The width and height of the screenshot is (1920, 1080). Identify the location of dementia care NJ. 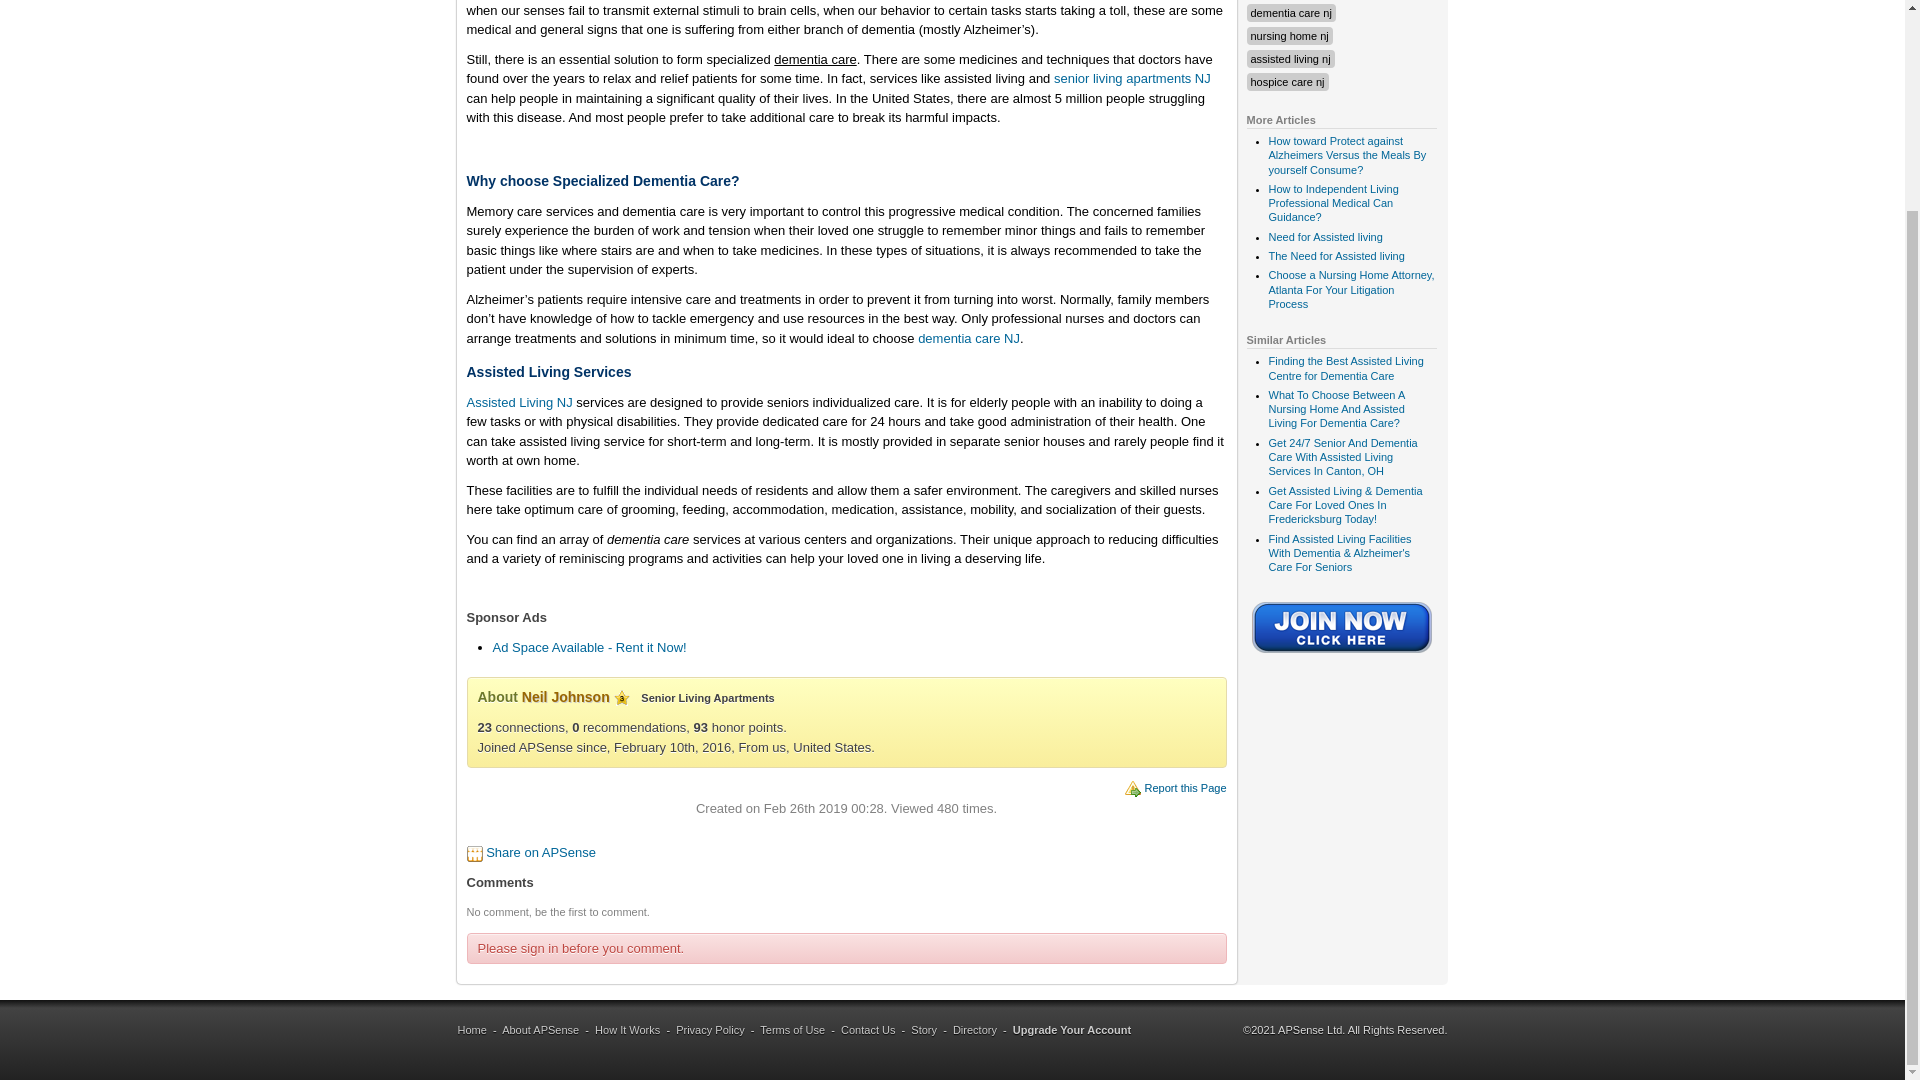
(968, 338).